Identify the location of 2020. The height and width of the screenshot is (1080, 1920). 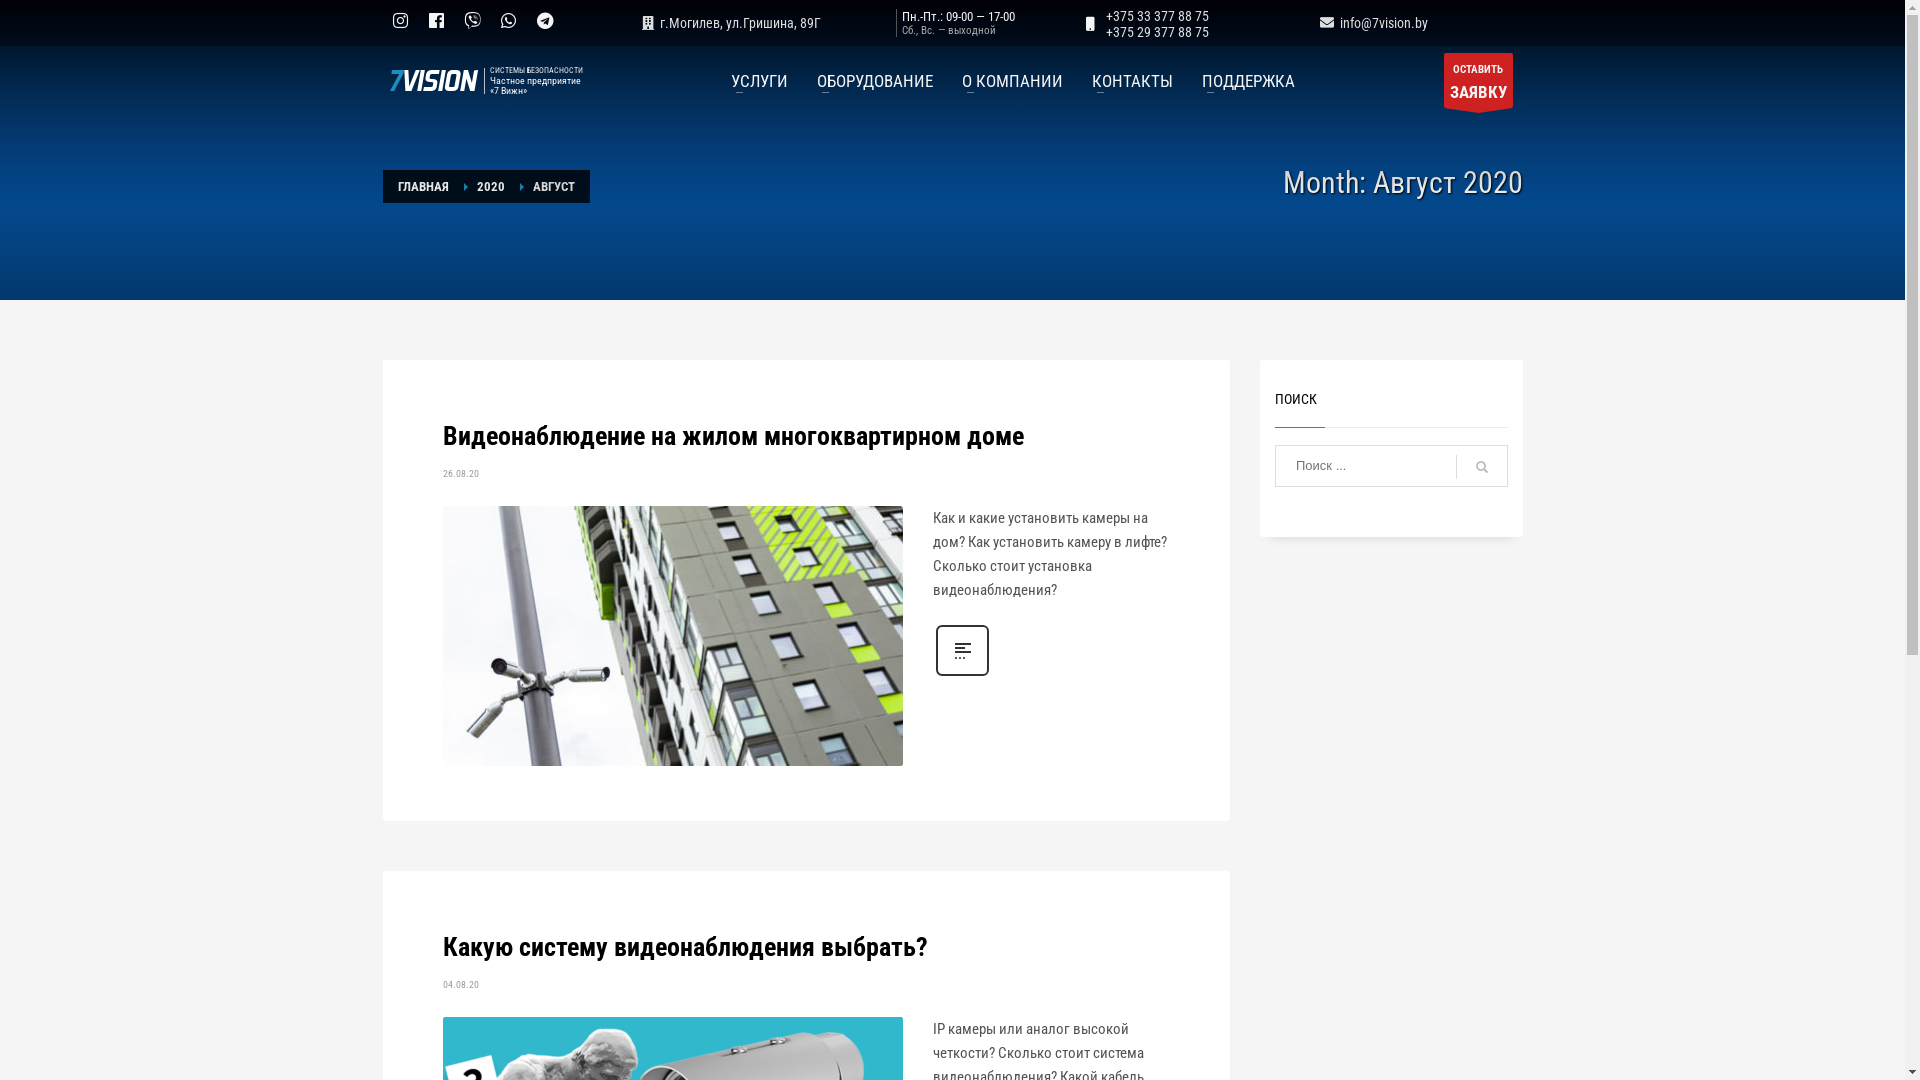
(490, 186).